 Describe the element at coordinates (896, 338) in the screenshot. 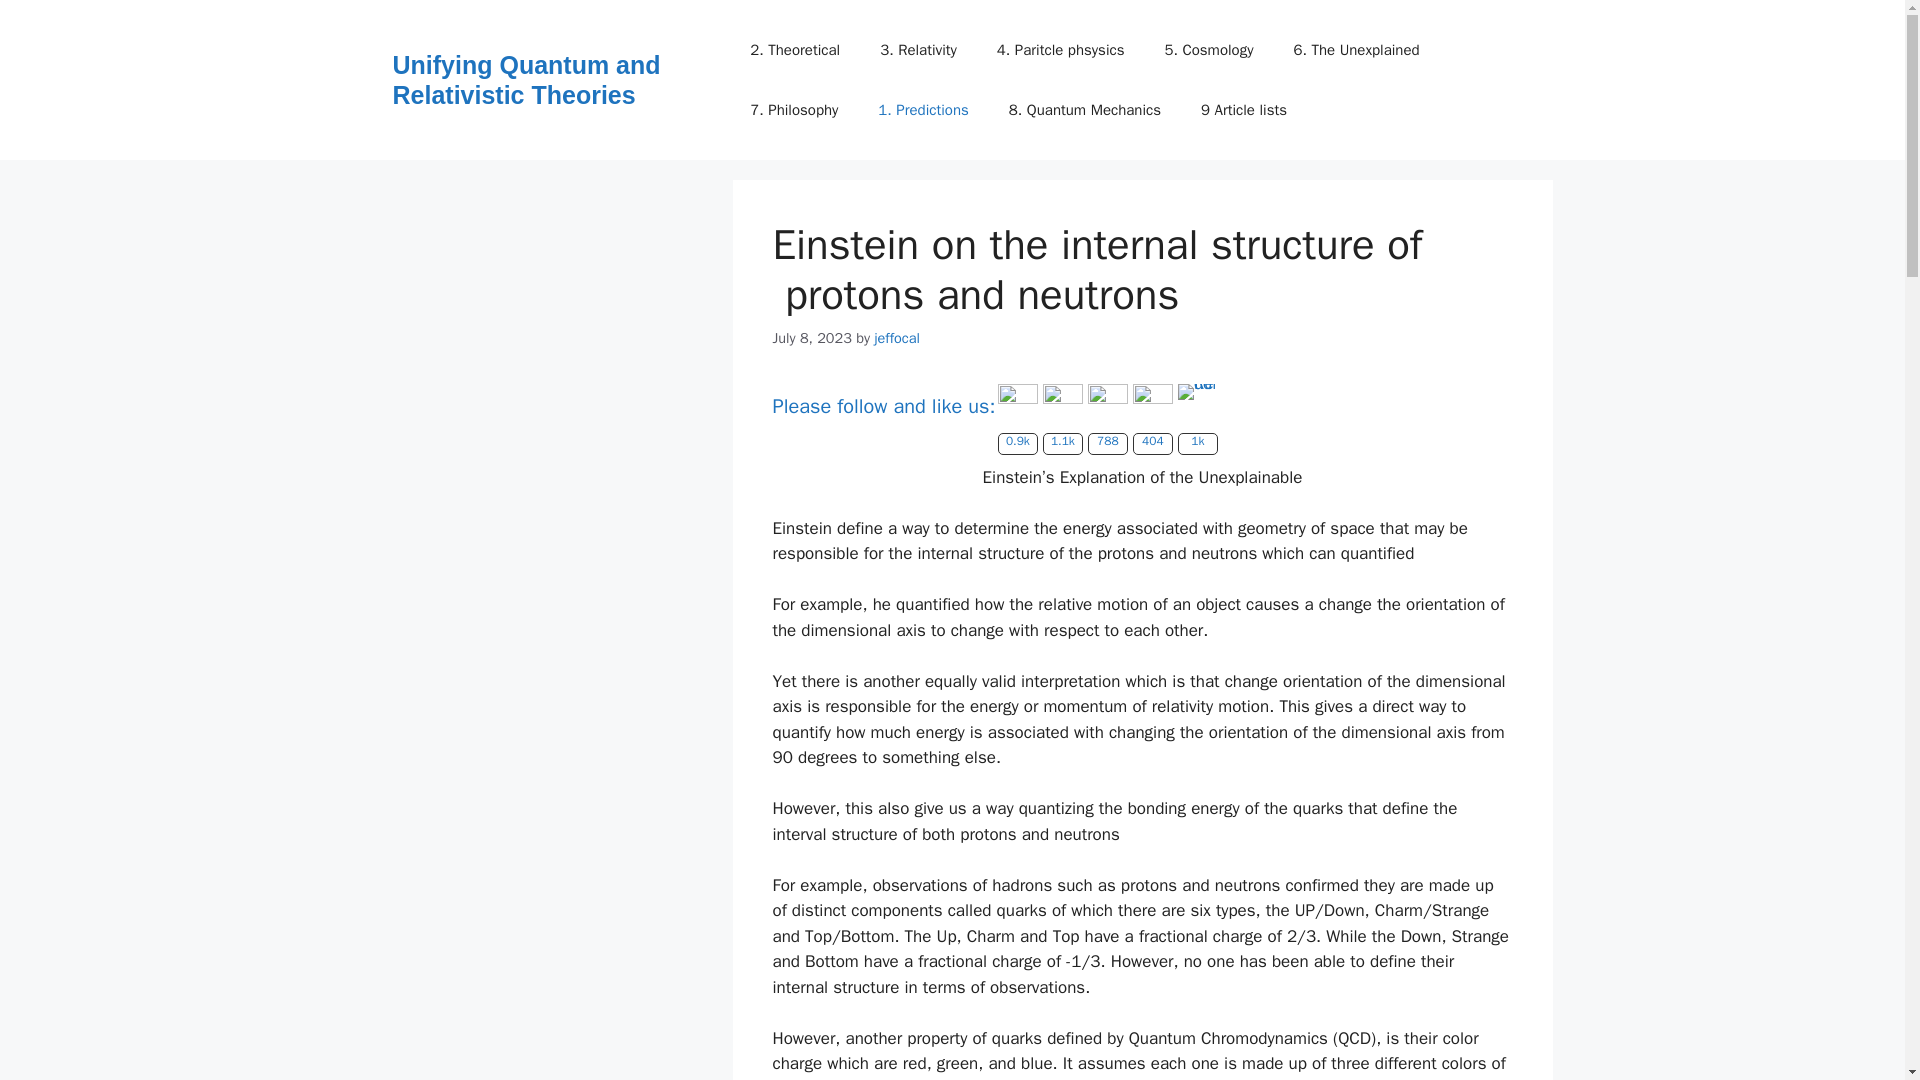

I see `jeffocal` at that location.